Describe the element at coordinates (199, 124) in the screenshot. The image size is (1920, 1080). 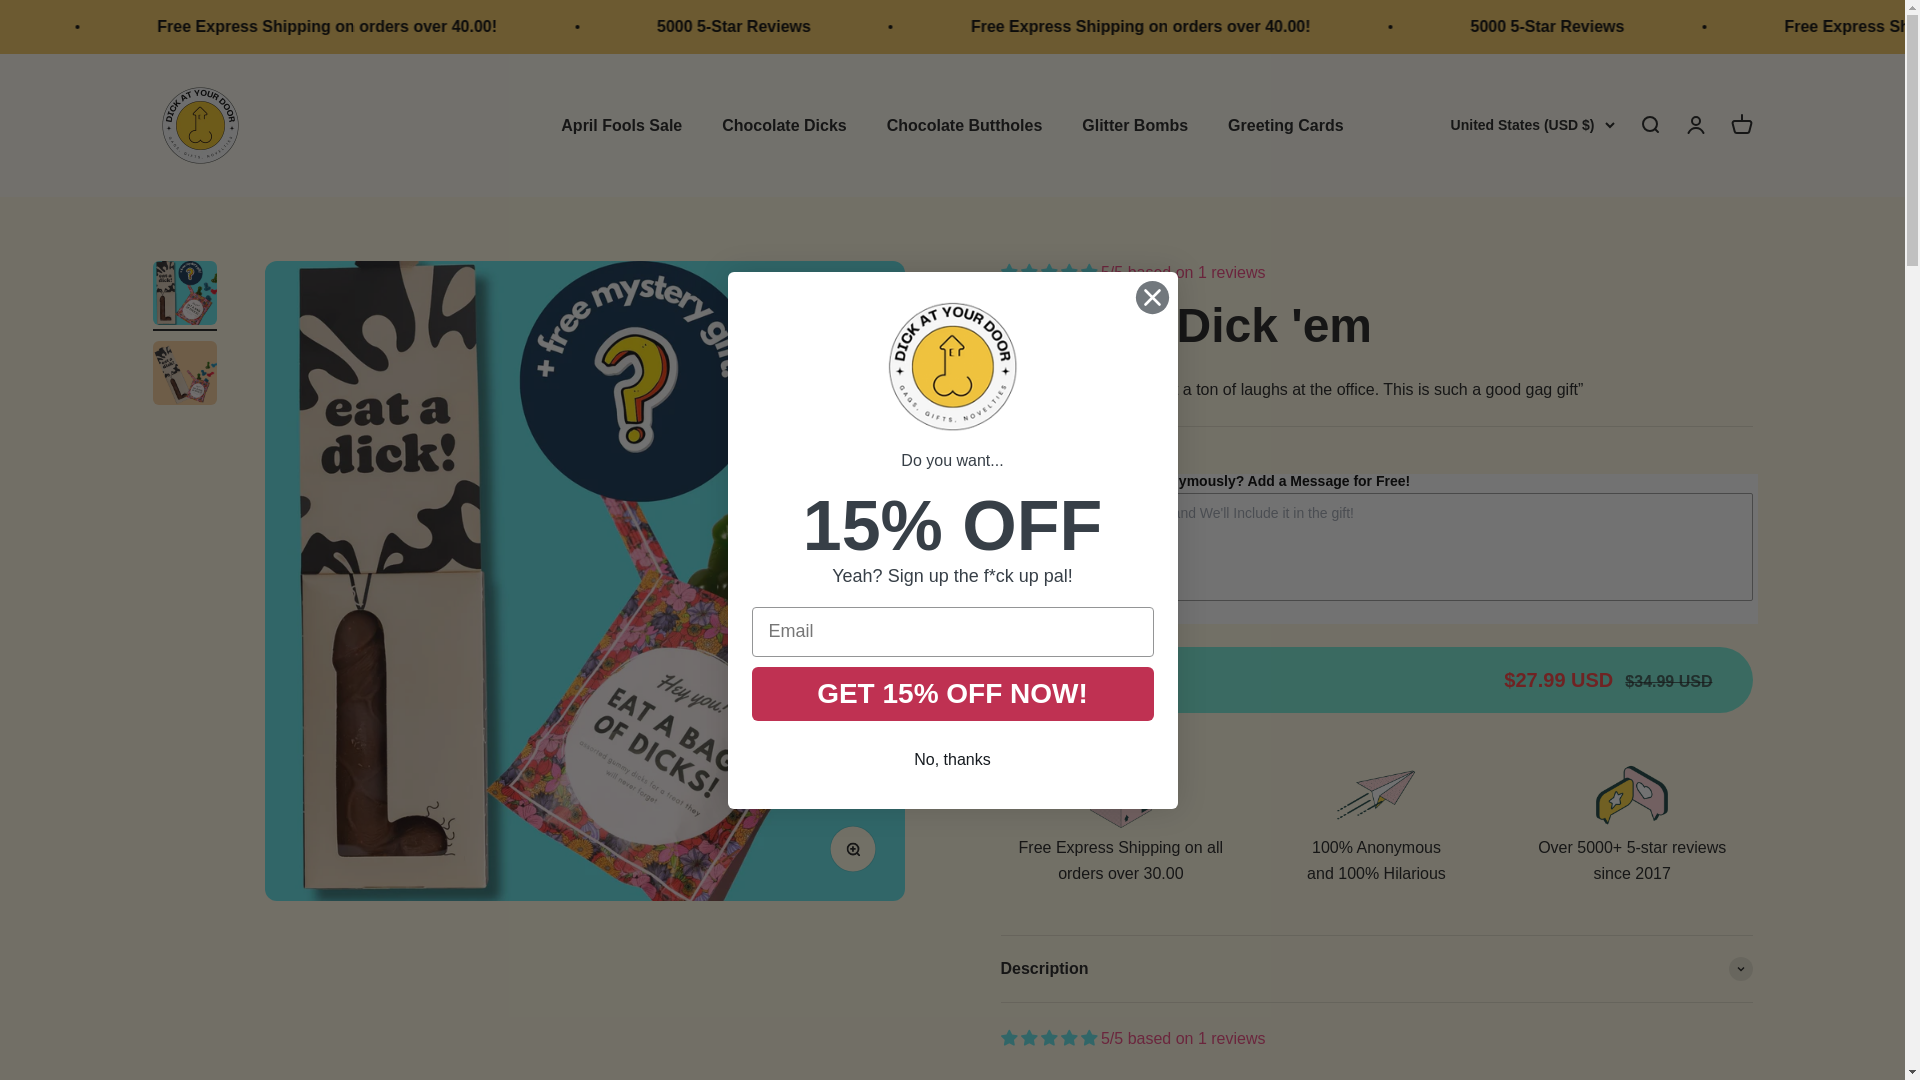
I see `DickAtYourDoor` at that location.